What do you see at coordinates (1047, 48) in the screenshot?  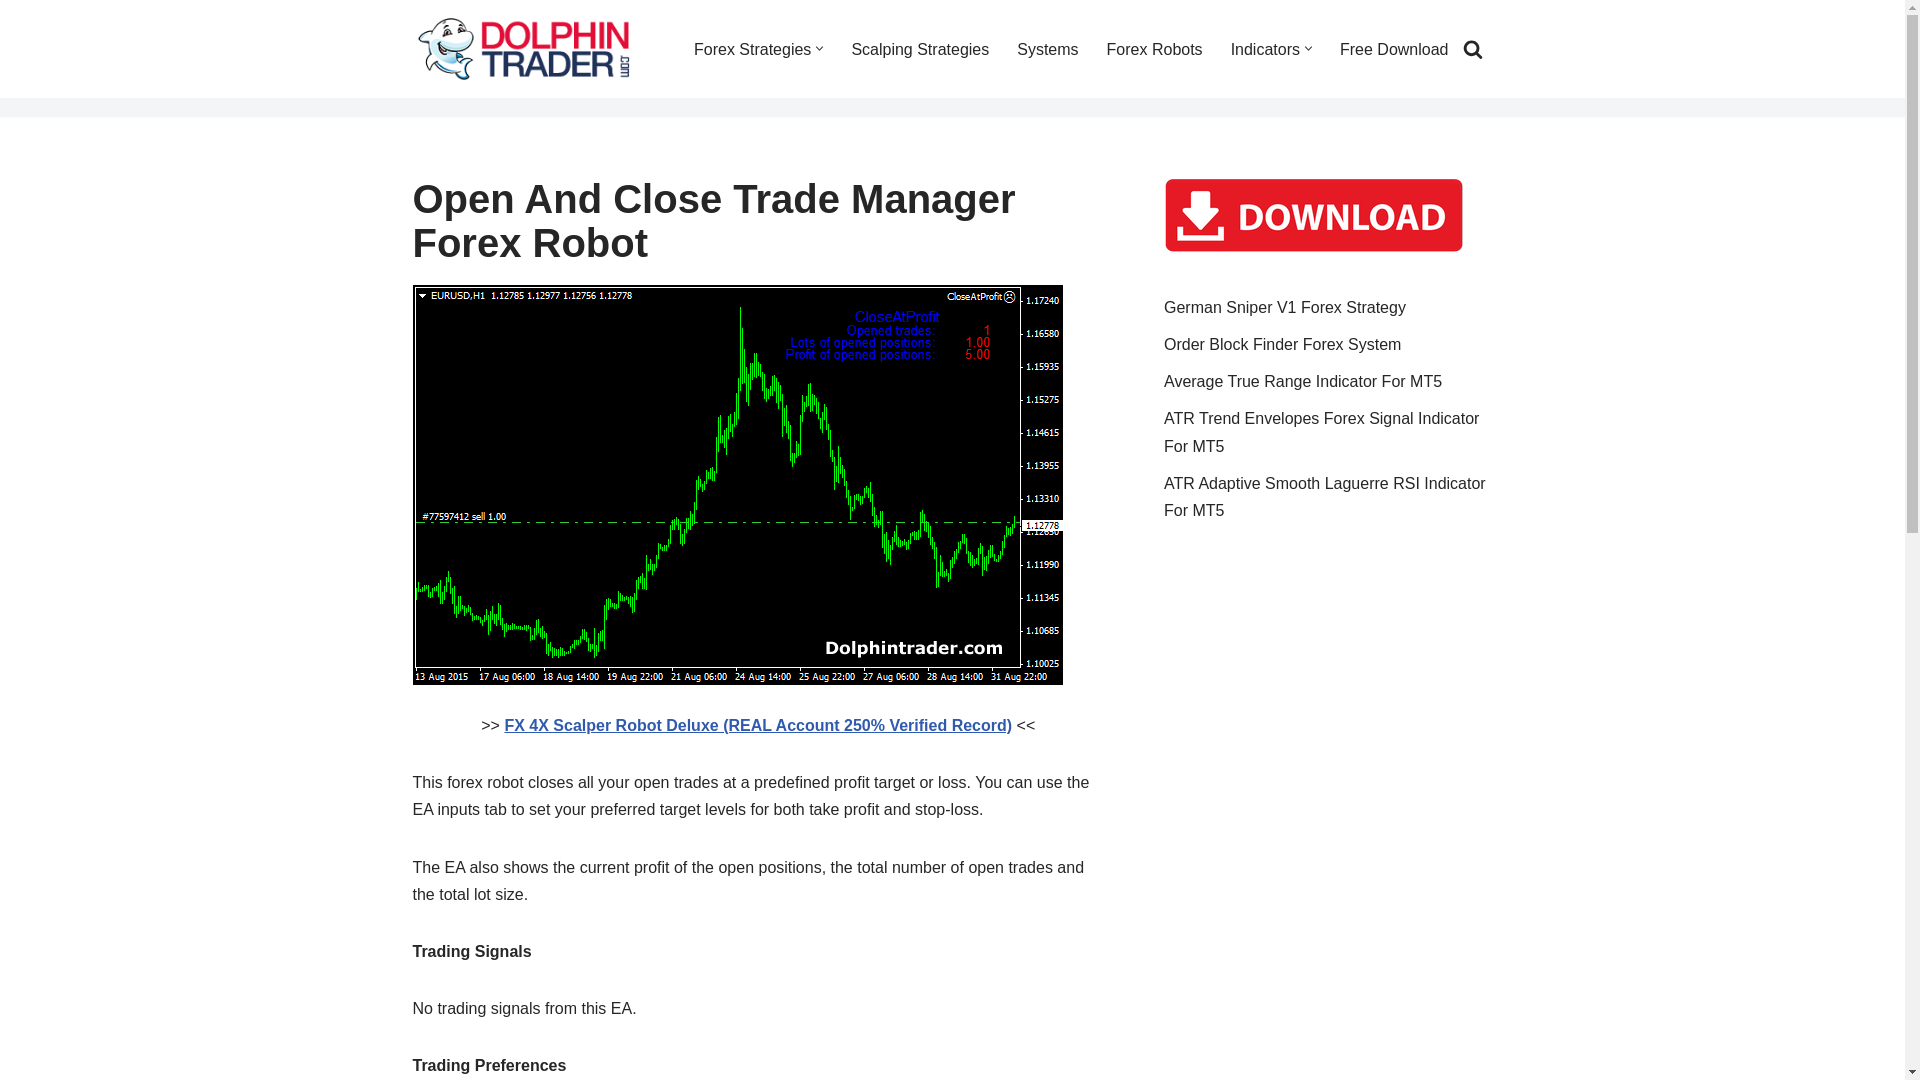 I see `Systems` at bounding box center [1047, 48].